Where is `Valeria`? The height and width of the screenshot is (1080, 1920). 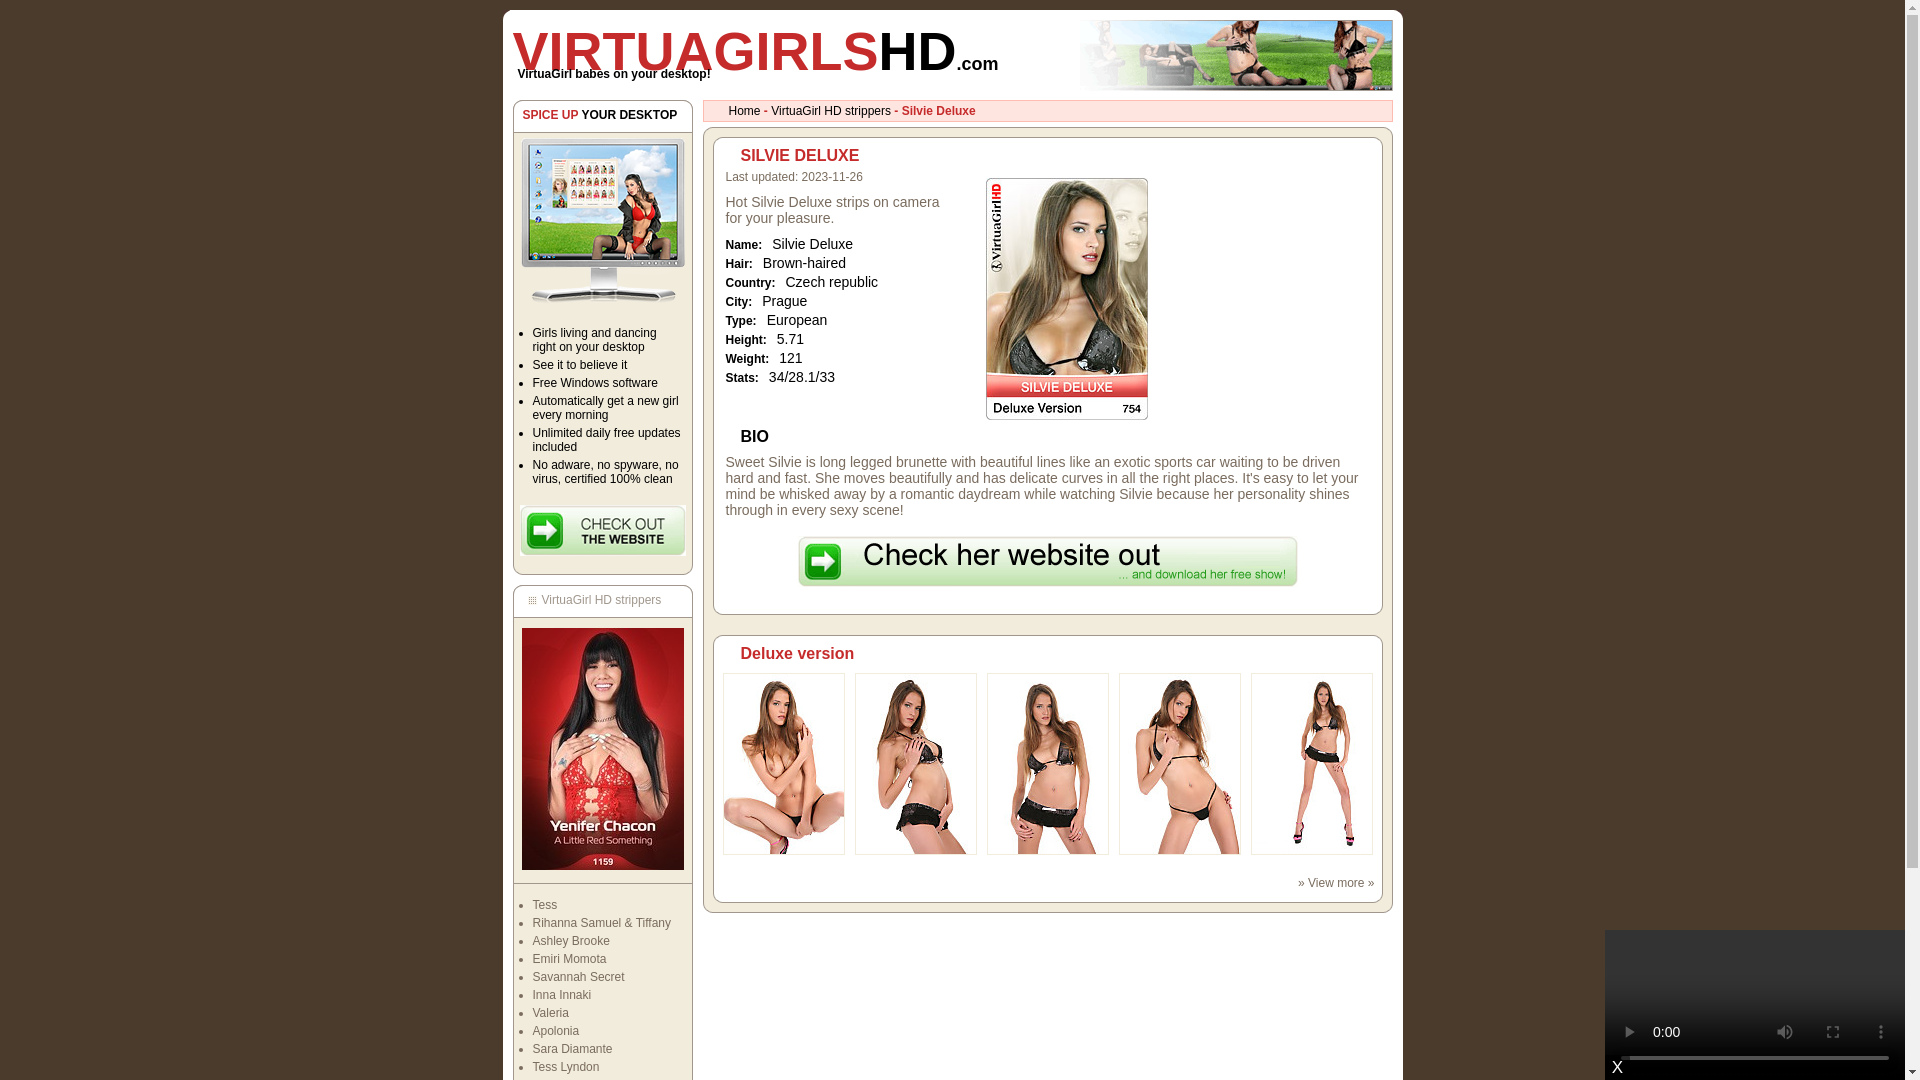 Valeria is located at coordinates (550, 1012).